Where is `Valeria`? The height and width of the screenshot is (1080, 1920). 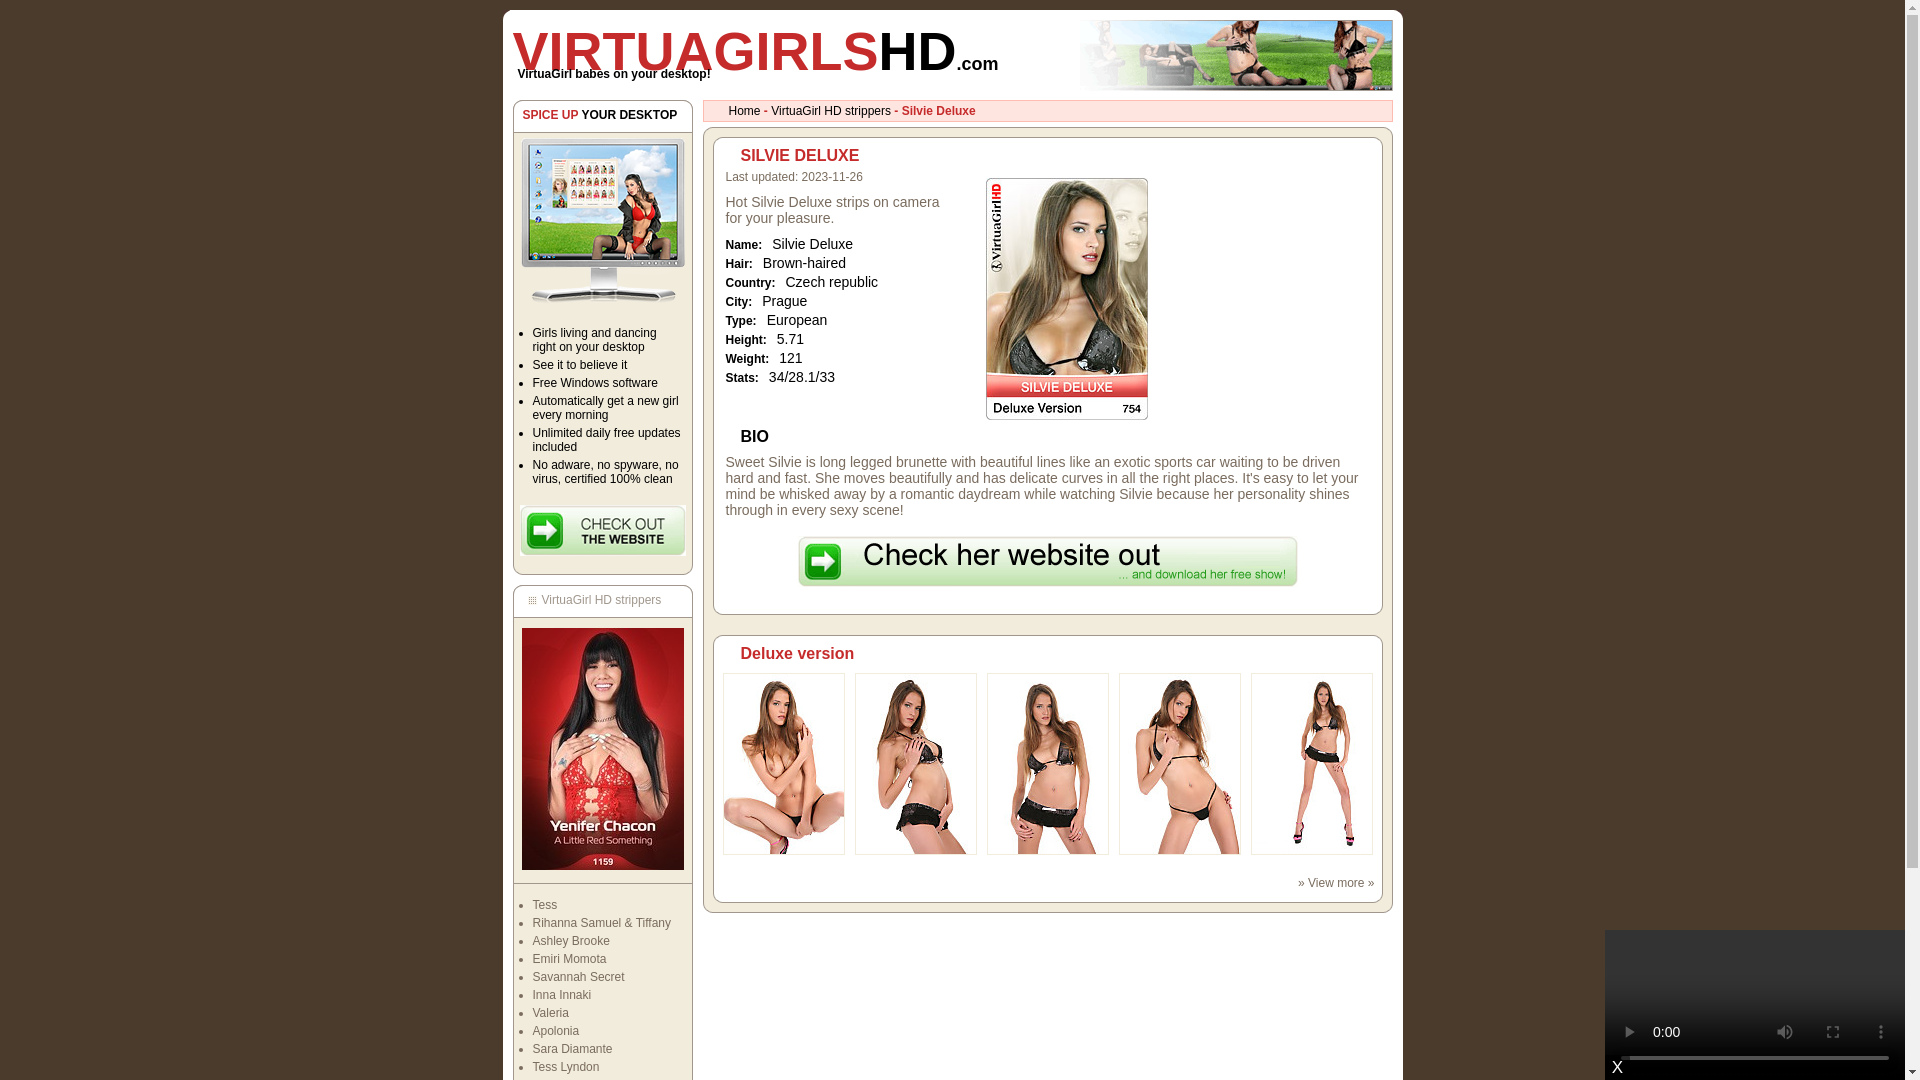 Valeria is located at coordinates (550, 1012).